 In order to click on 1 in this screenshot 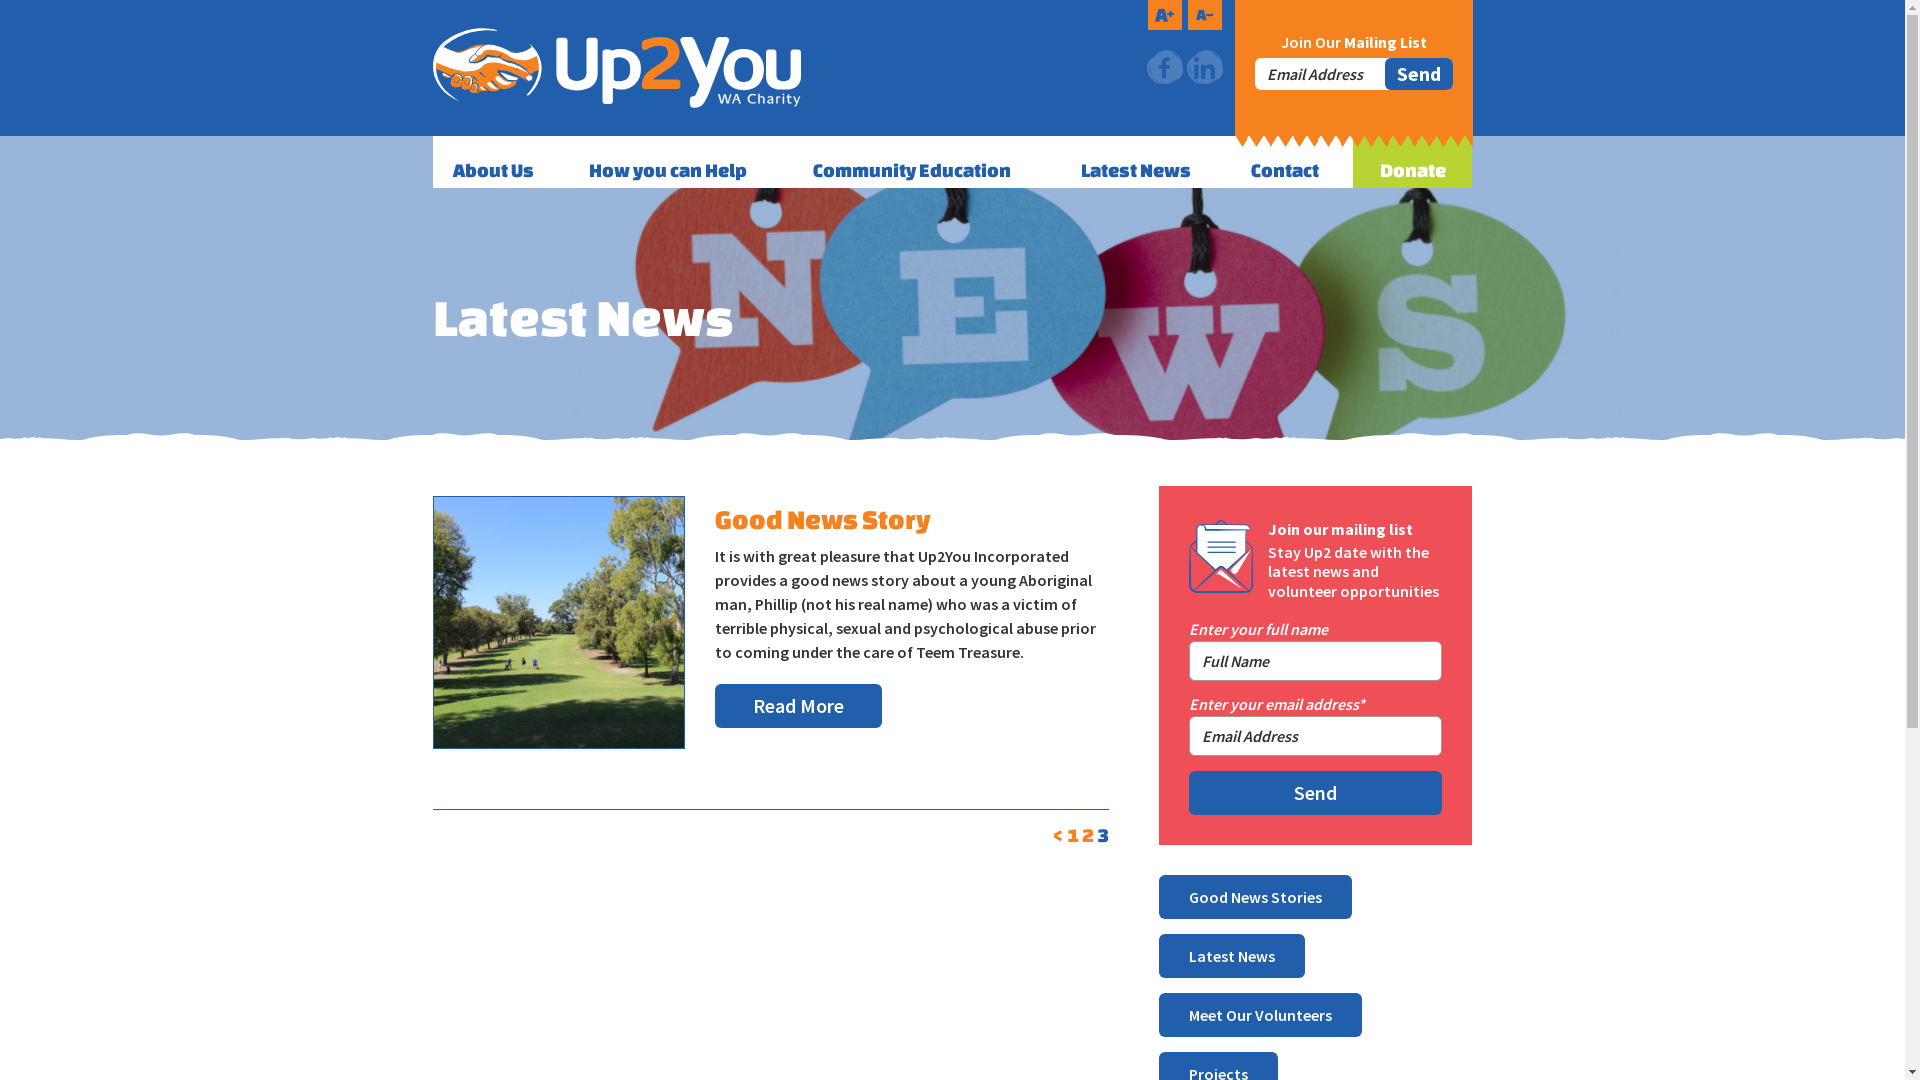, I will do `click(1073, 835)`.